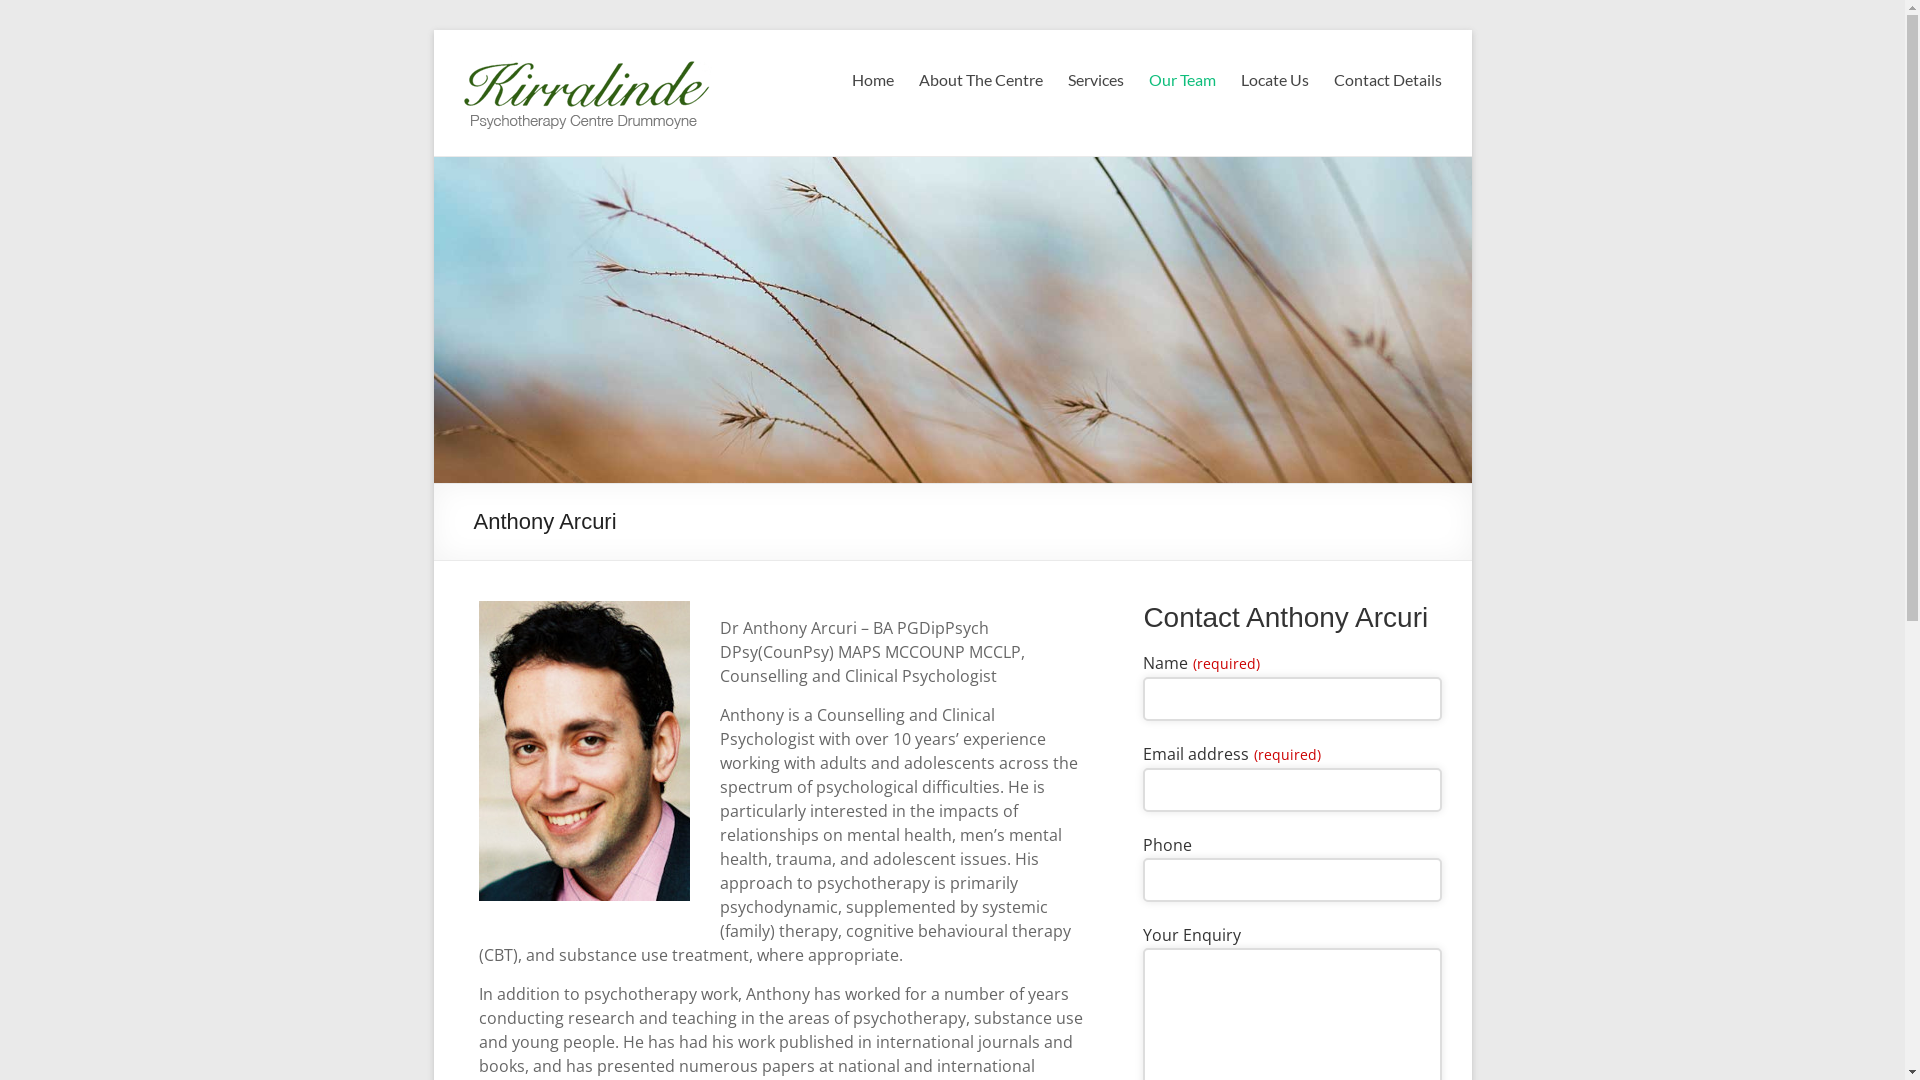 This screenshot has height=1080, width=1920. Describe the element at coordinates (1388, 80) in the screenshot. I see `Contact Details` at that location.